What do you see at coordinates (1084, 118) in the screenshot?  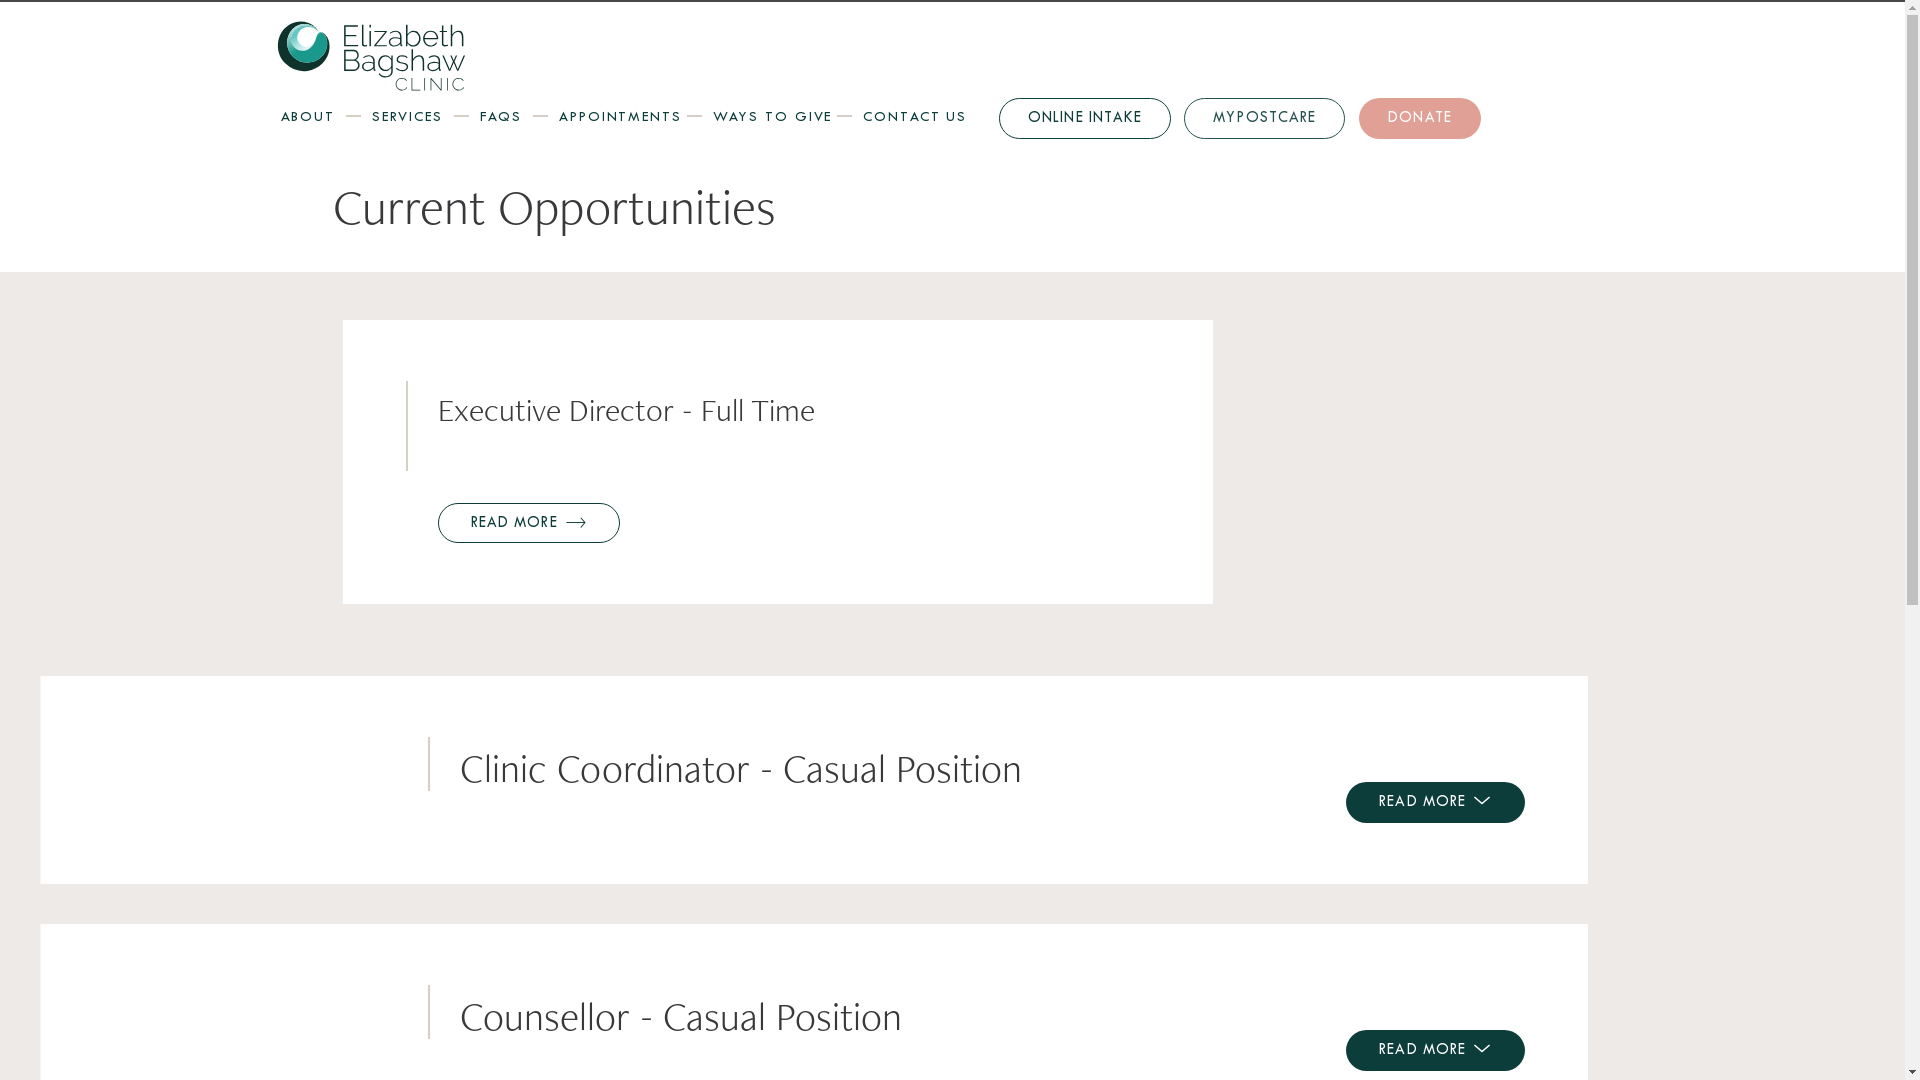 I see `ONLINE INTAKE` at bounding box center [1084, 118].